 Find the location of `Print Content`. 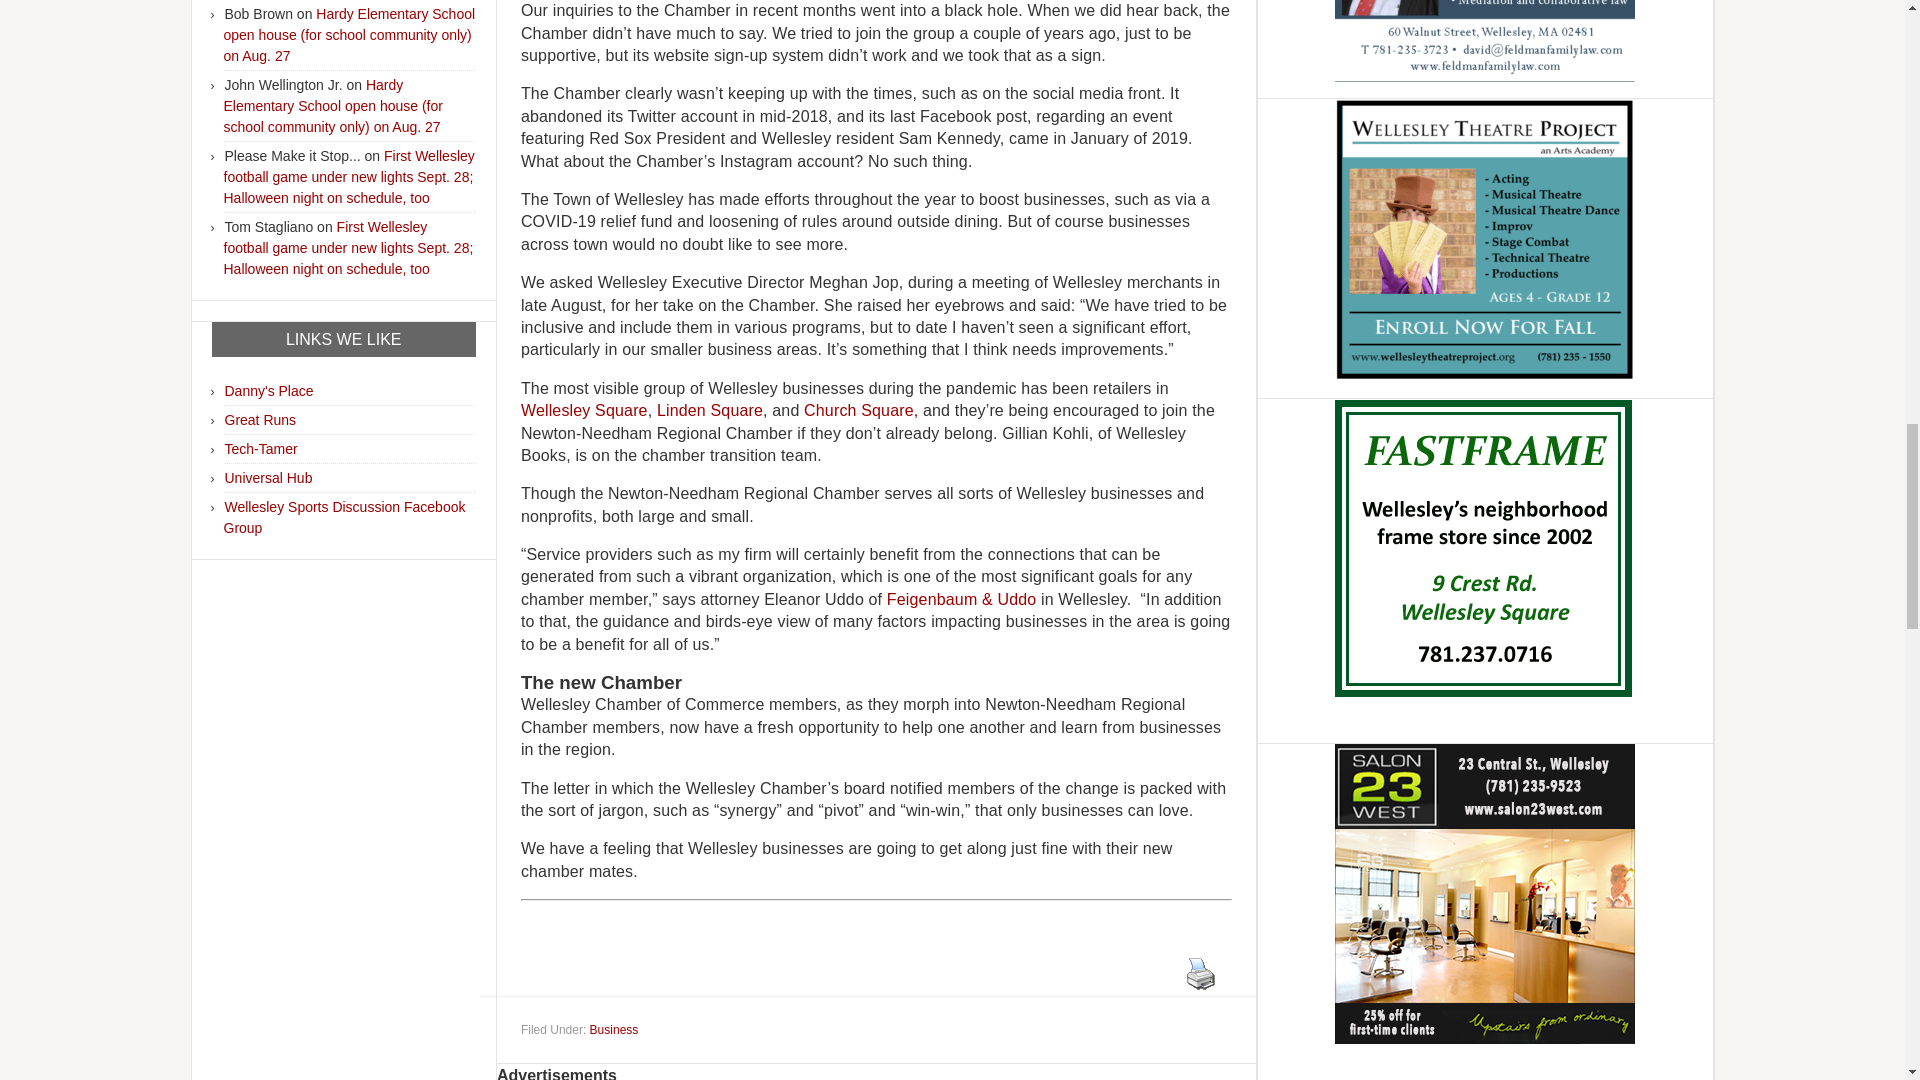

Print Content is located at coordinates (1200, 973).